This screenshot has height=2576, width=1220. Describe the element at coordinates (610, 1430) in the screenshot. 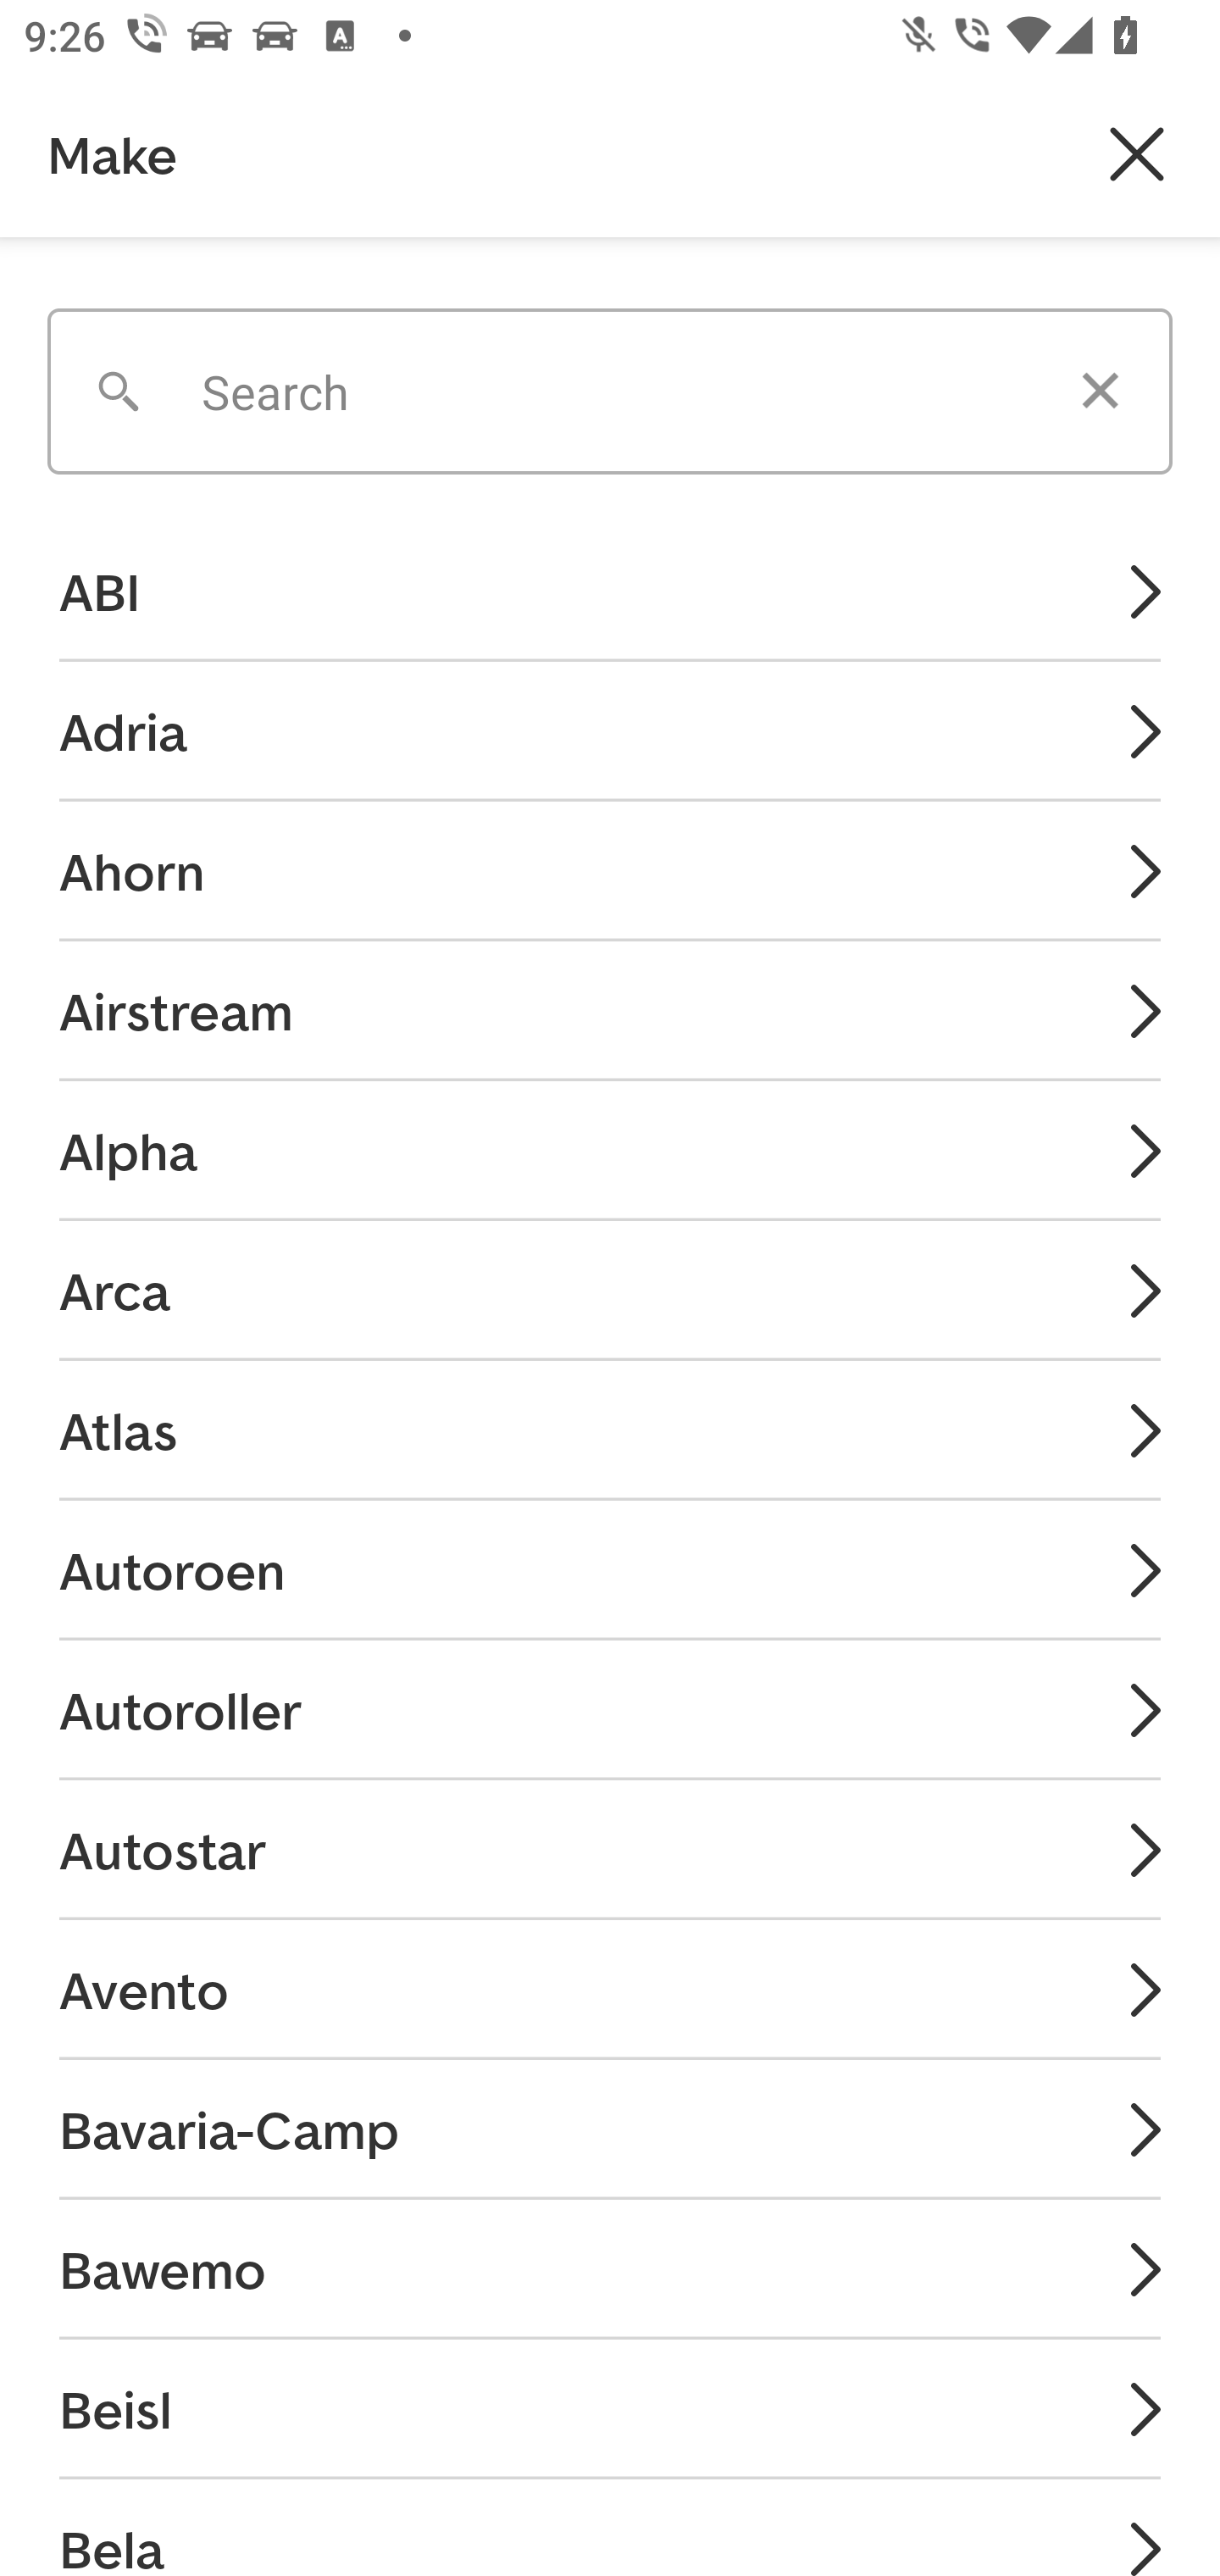

I see `Atlas right arrow` at that location.